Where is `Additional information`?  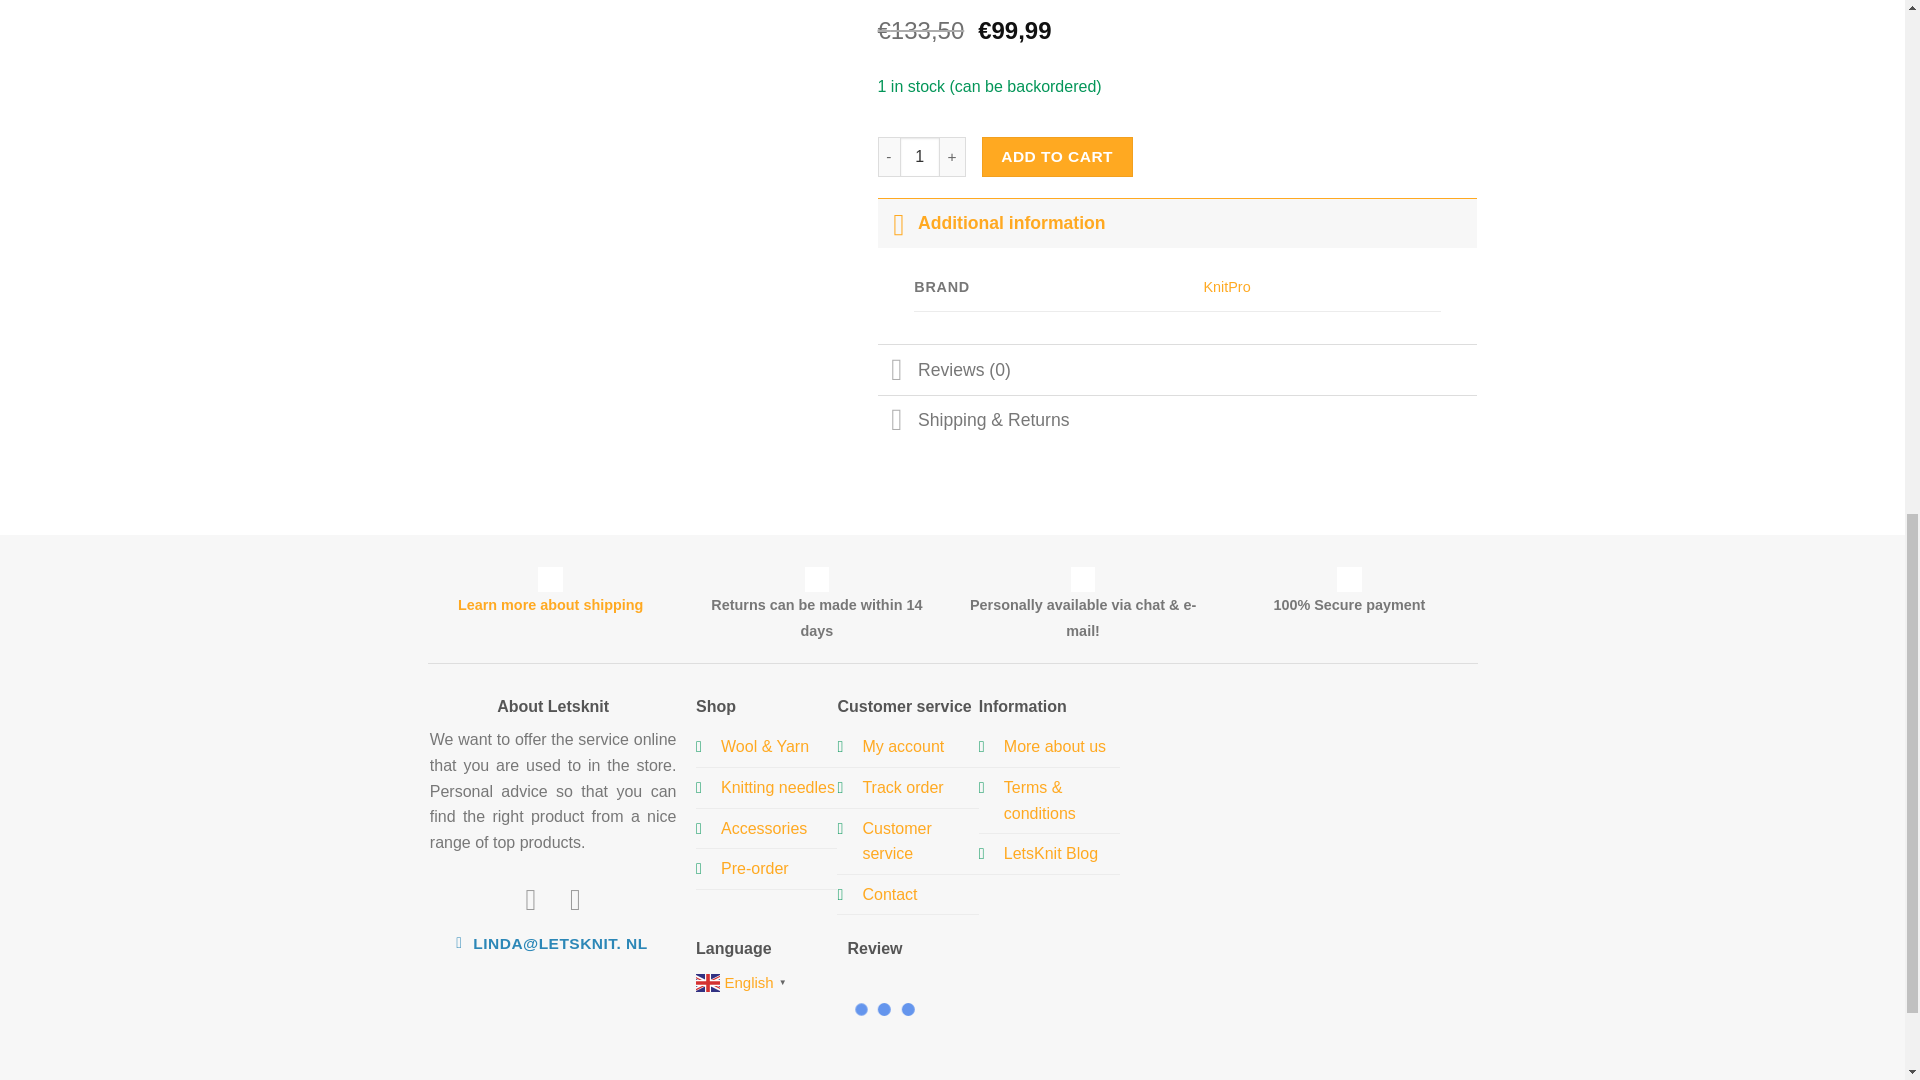 Additional information is located at coordinates (1178, 222).